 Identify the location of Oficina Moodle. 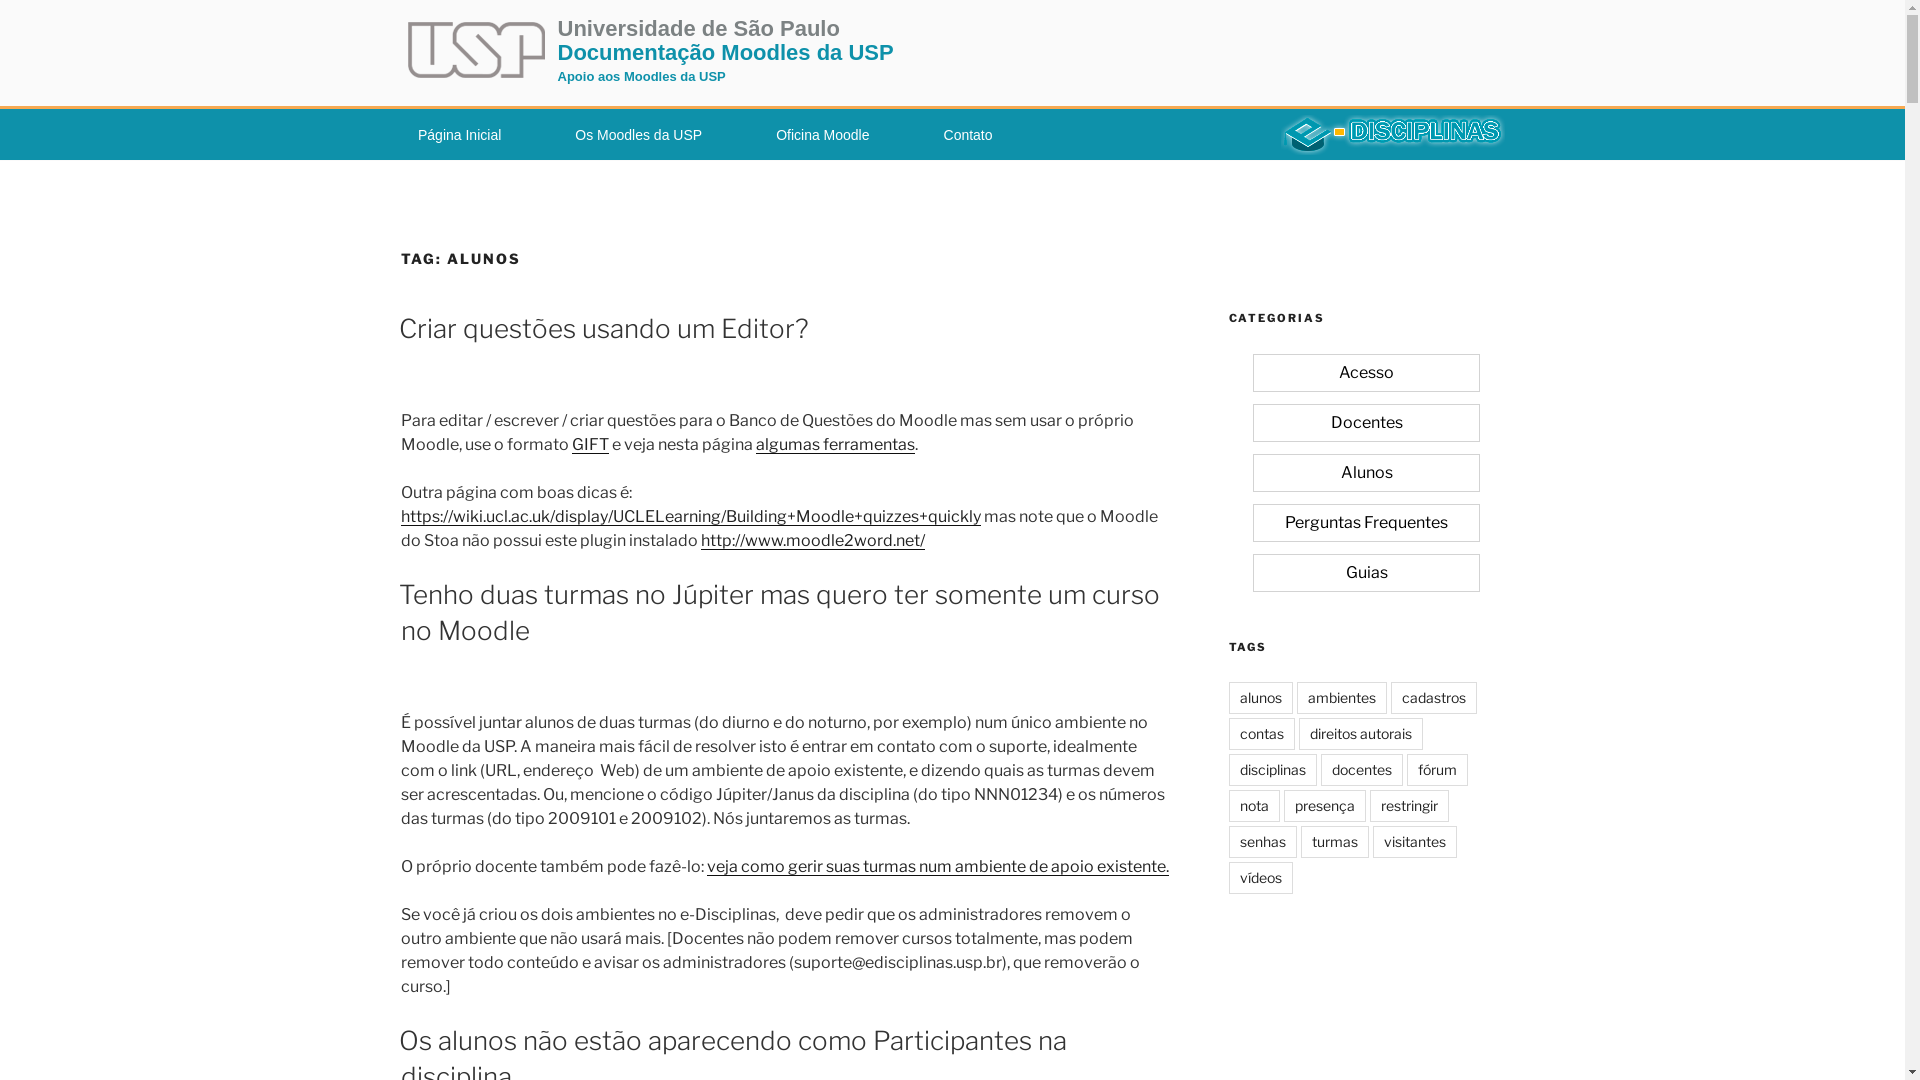
(823, 135).